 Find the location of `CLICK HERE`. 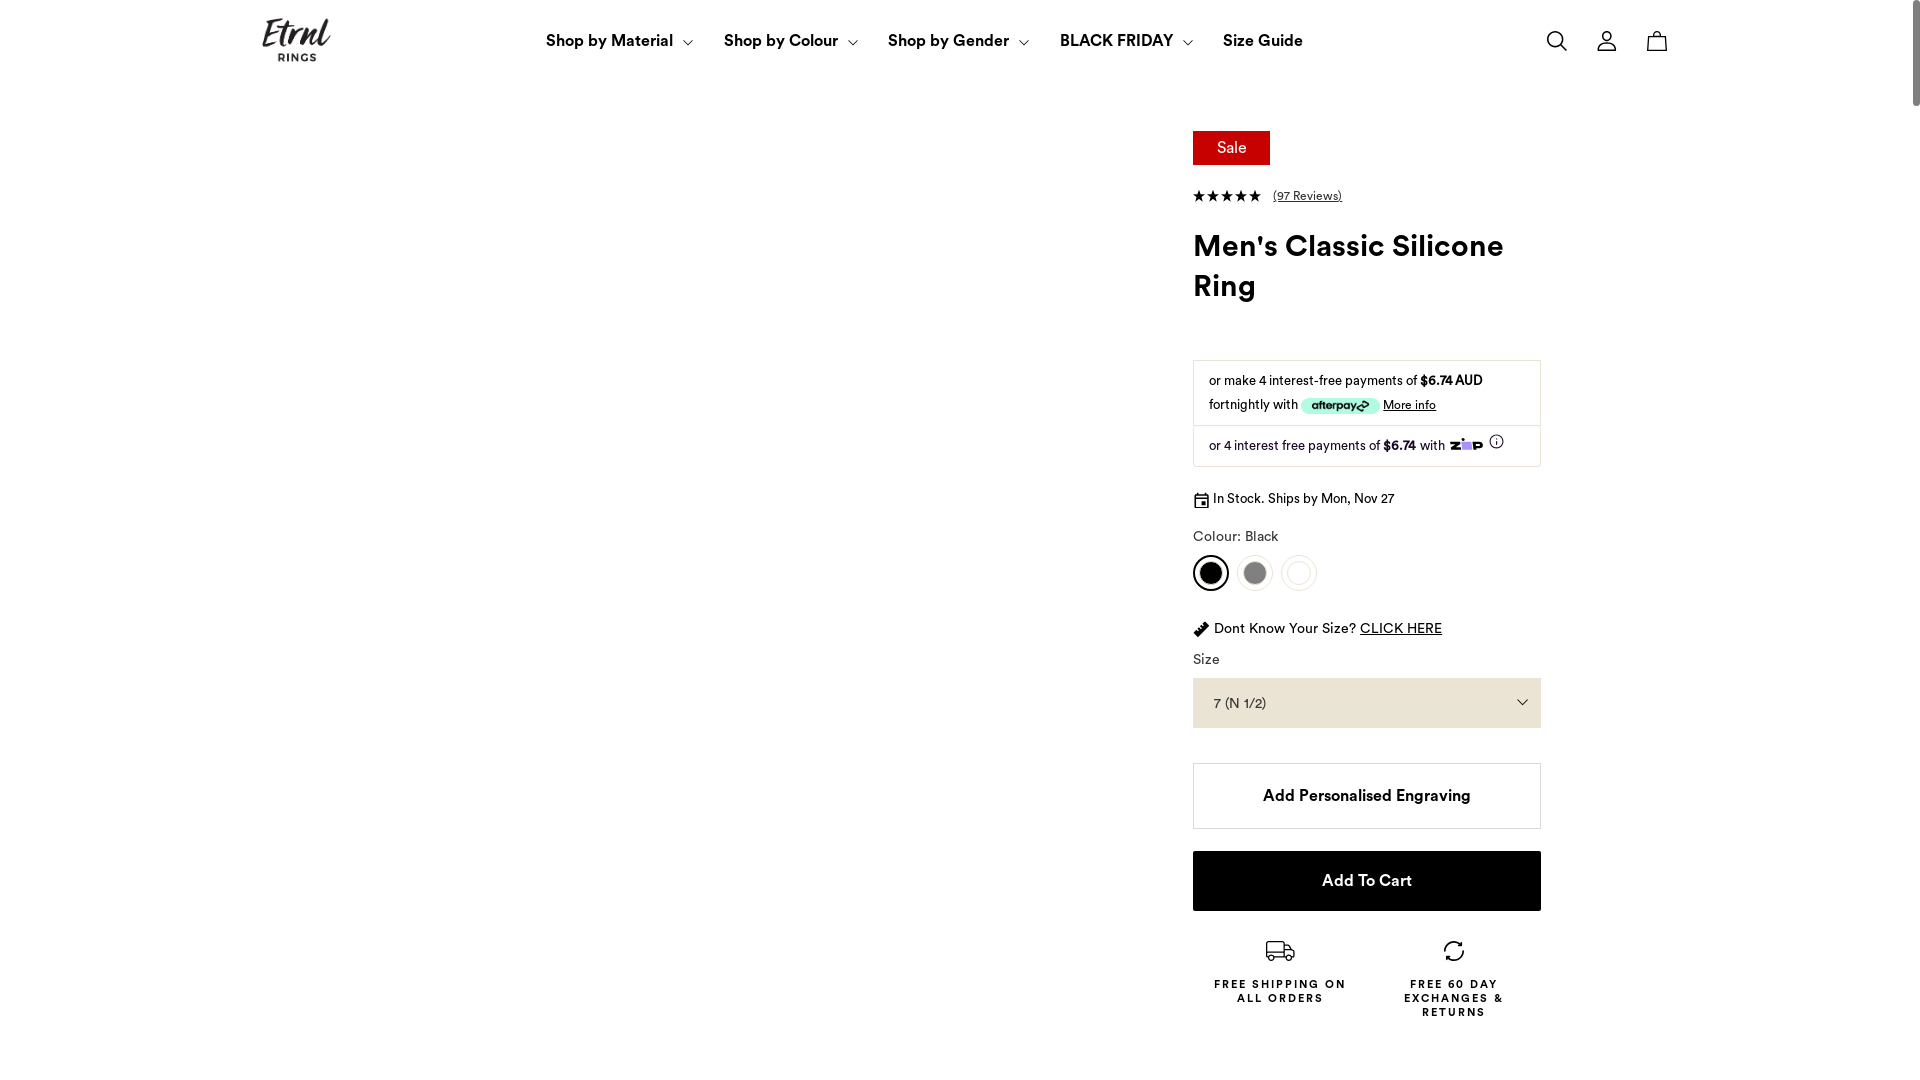

CLICK HERE is located at coordinates (1401, 629).